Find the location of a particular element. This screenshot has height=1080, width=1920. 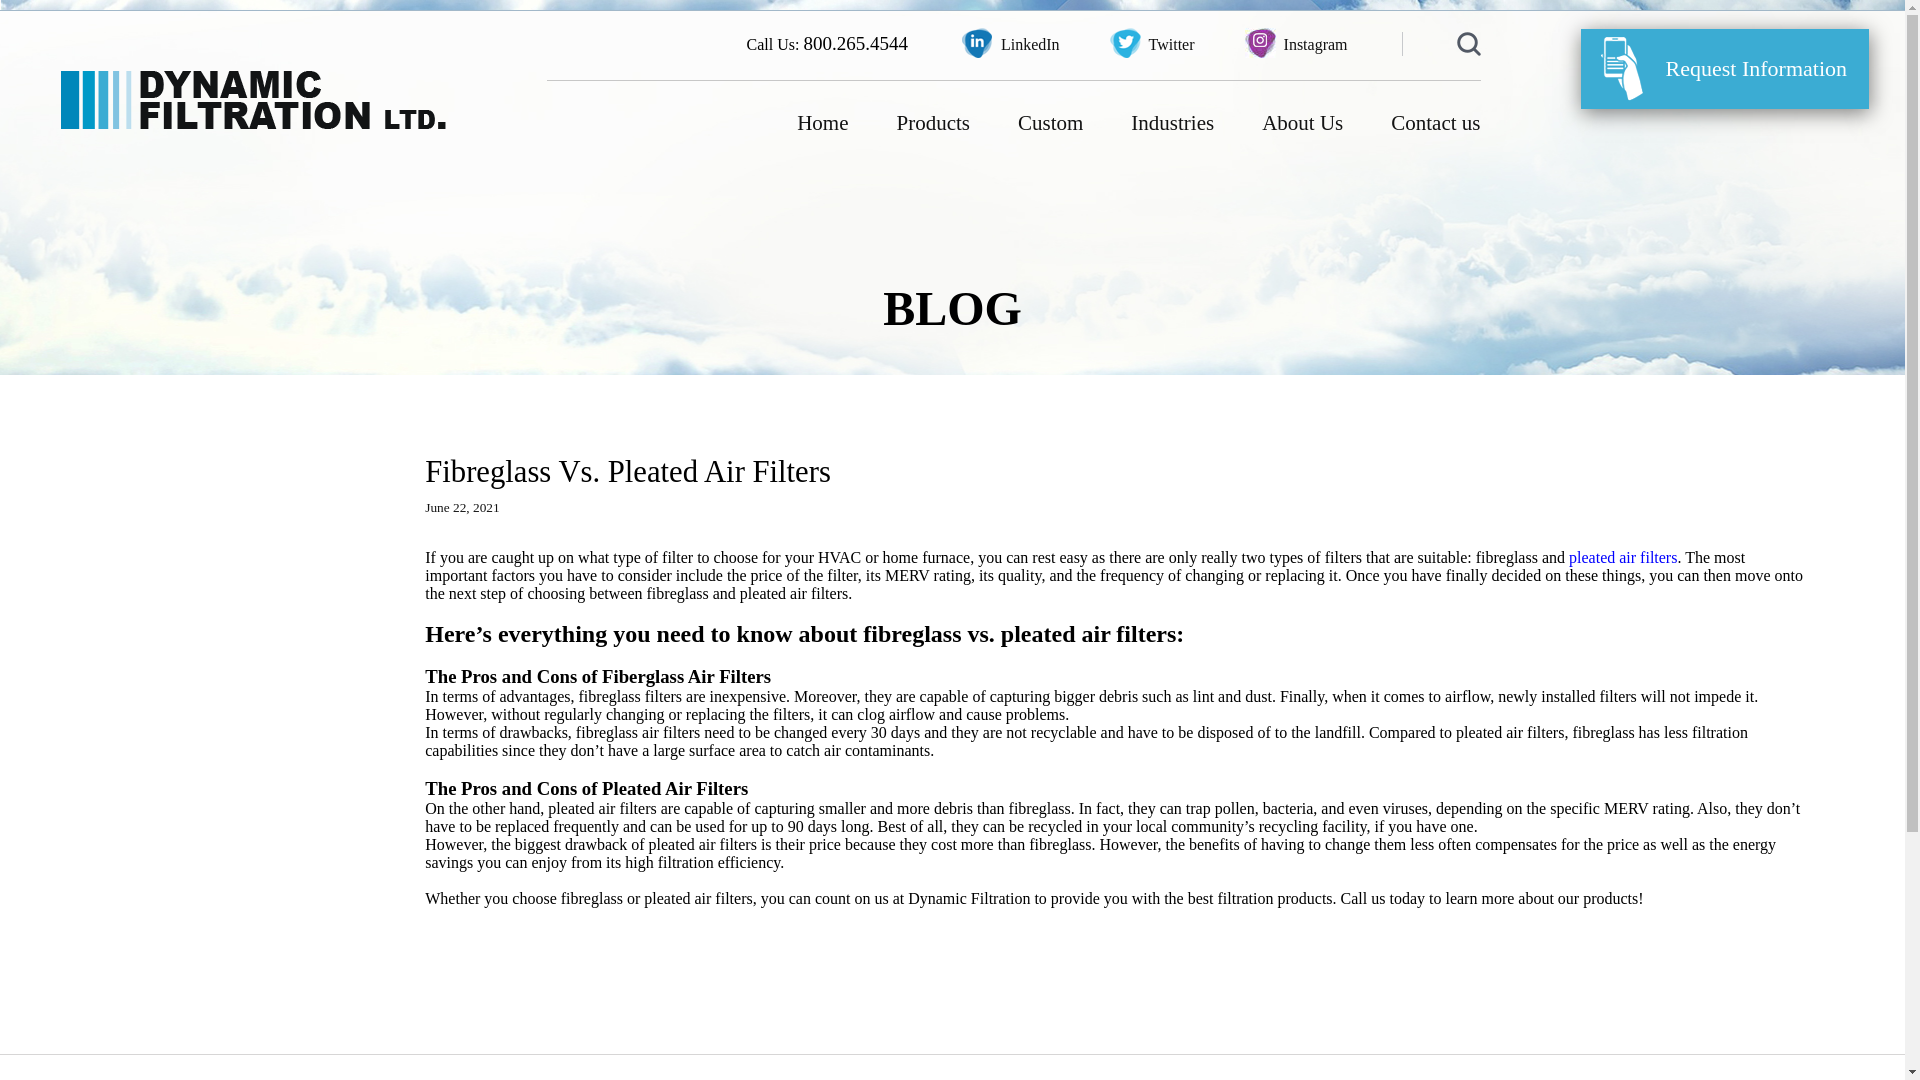

Twitter is located at coordinates (1152, 44).